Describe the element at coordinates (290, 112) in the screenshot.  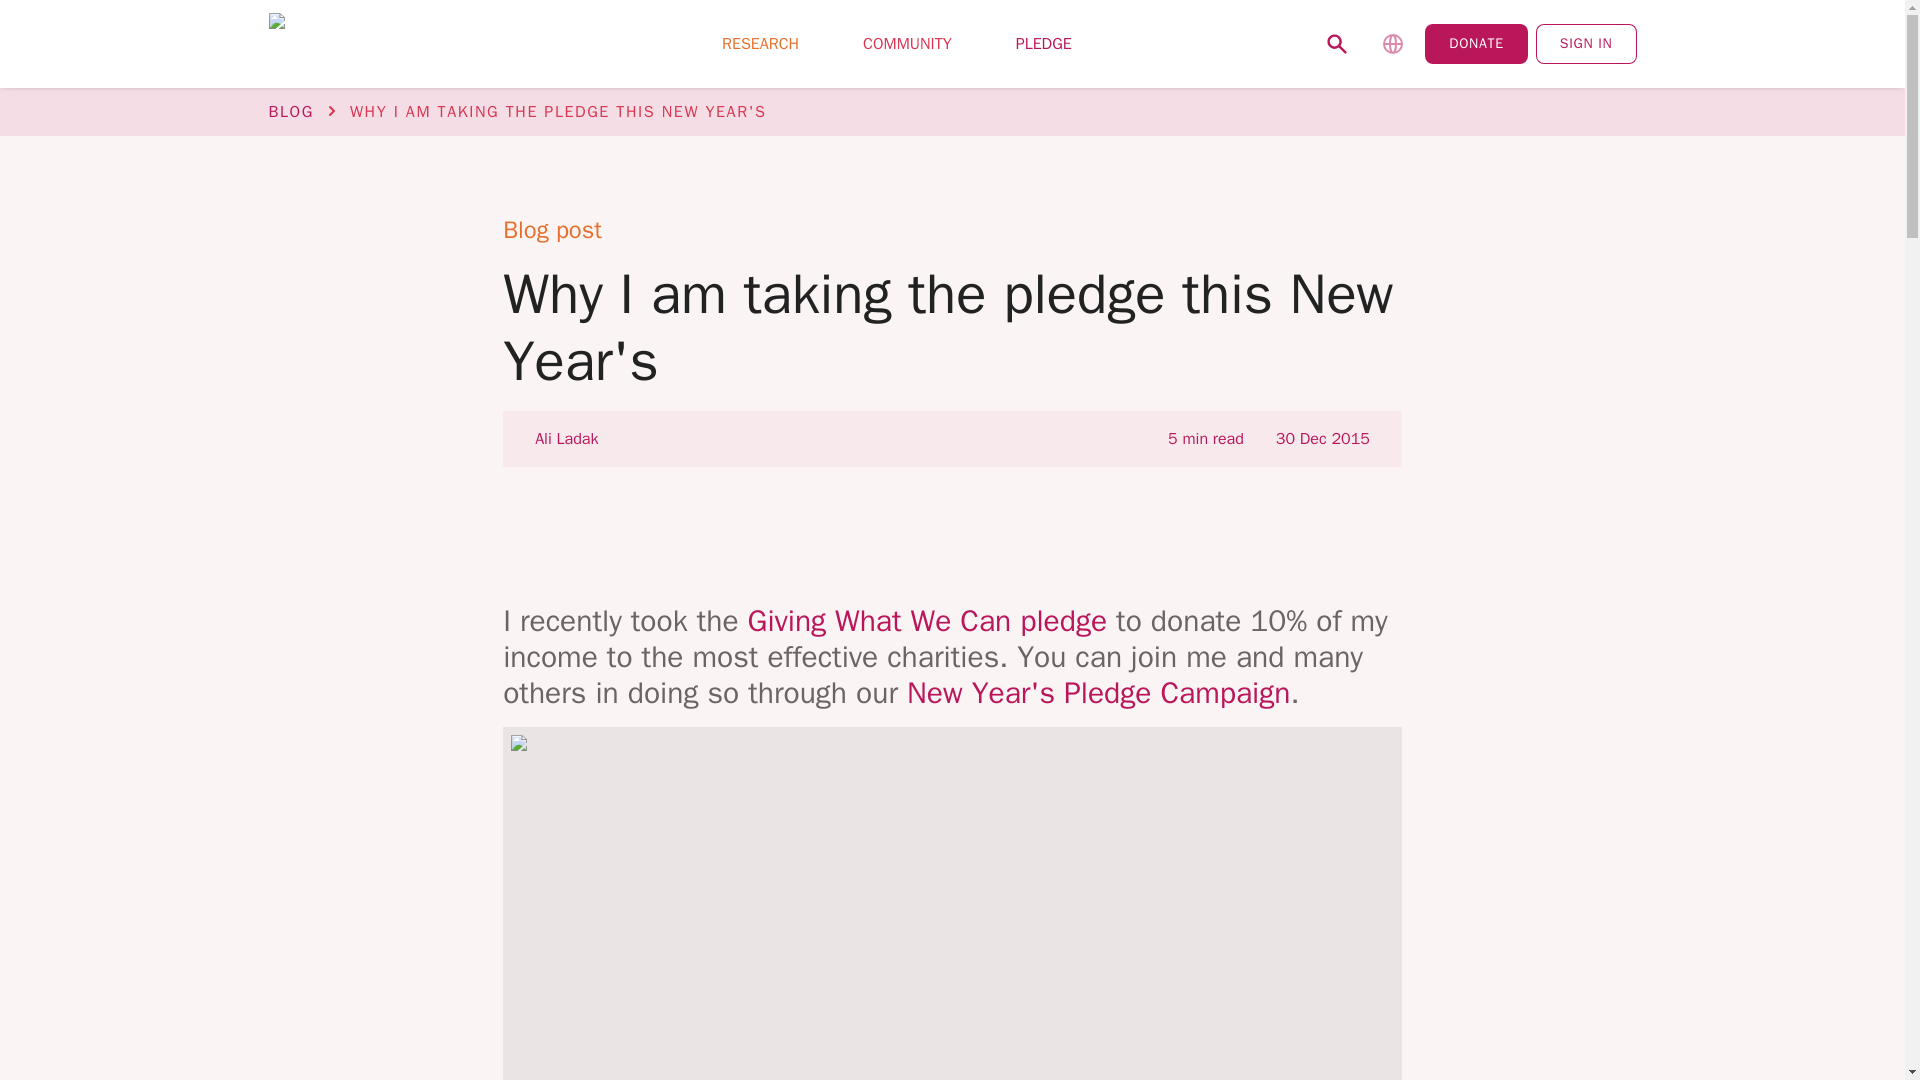
I see `BLOG` at that location.